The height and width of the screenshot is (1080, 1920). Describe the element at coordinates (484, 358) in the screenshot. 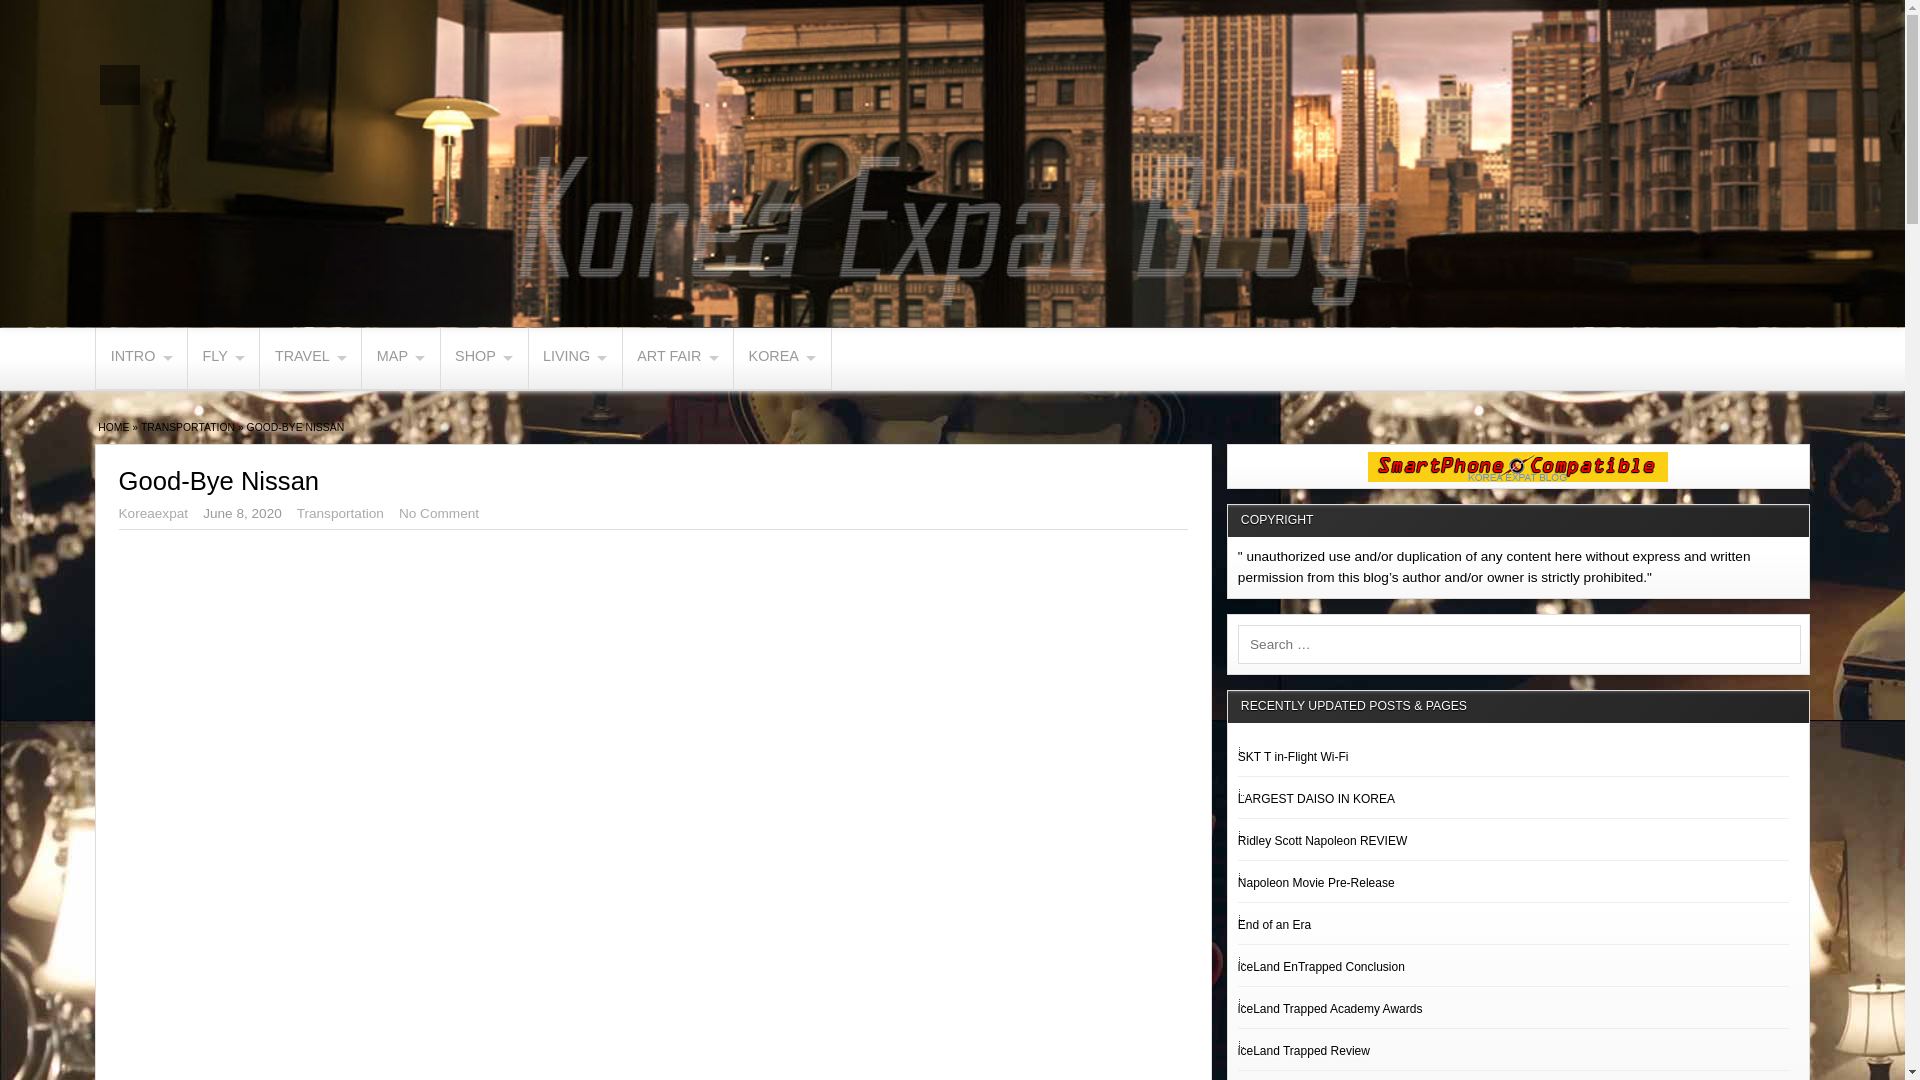

I see `SHOP` at that location.